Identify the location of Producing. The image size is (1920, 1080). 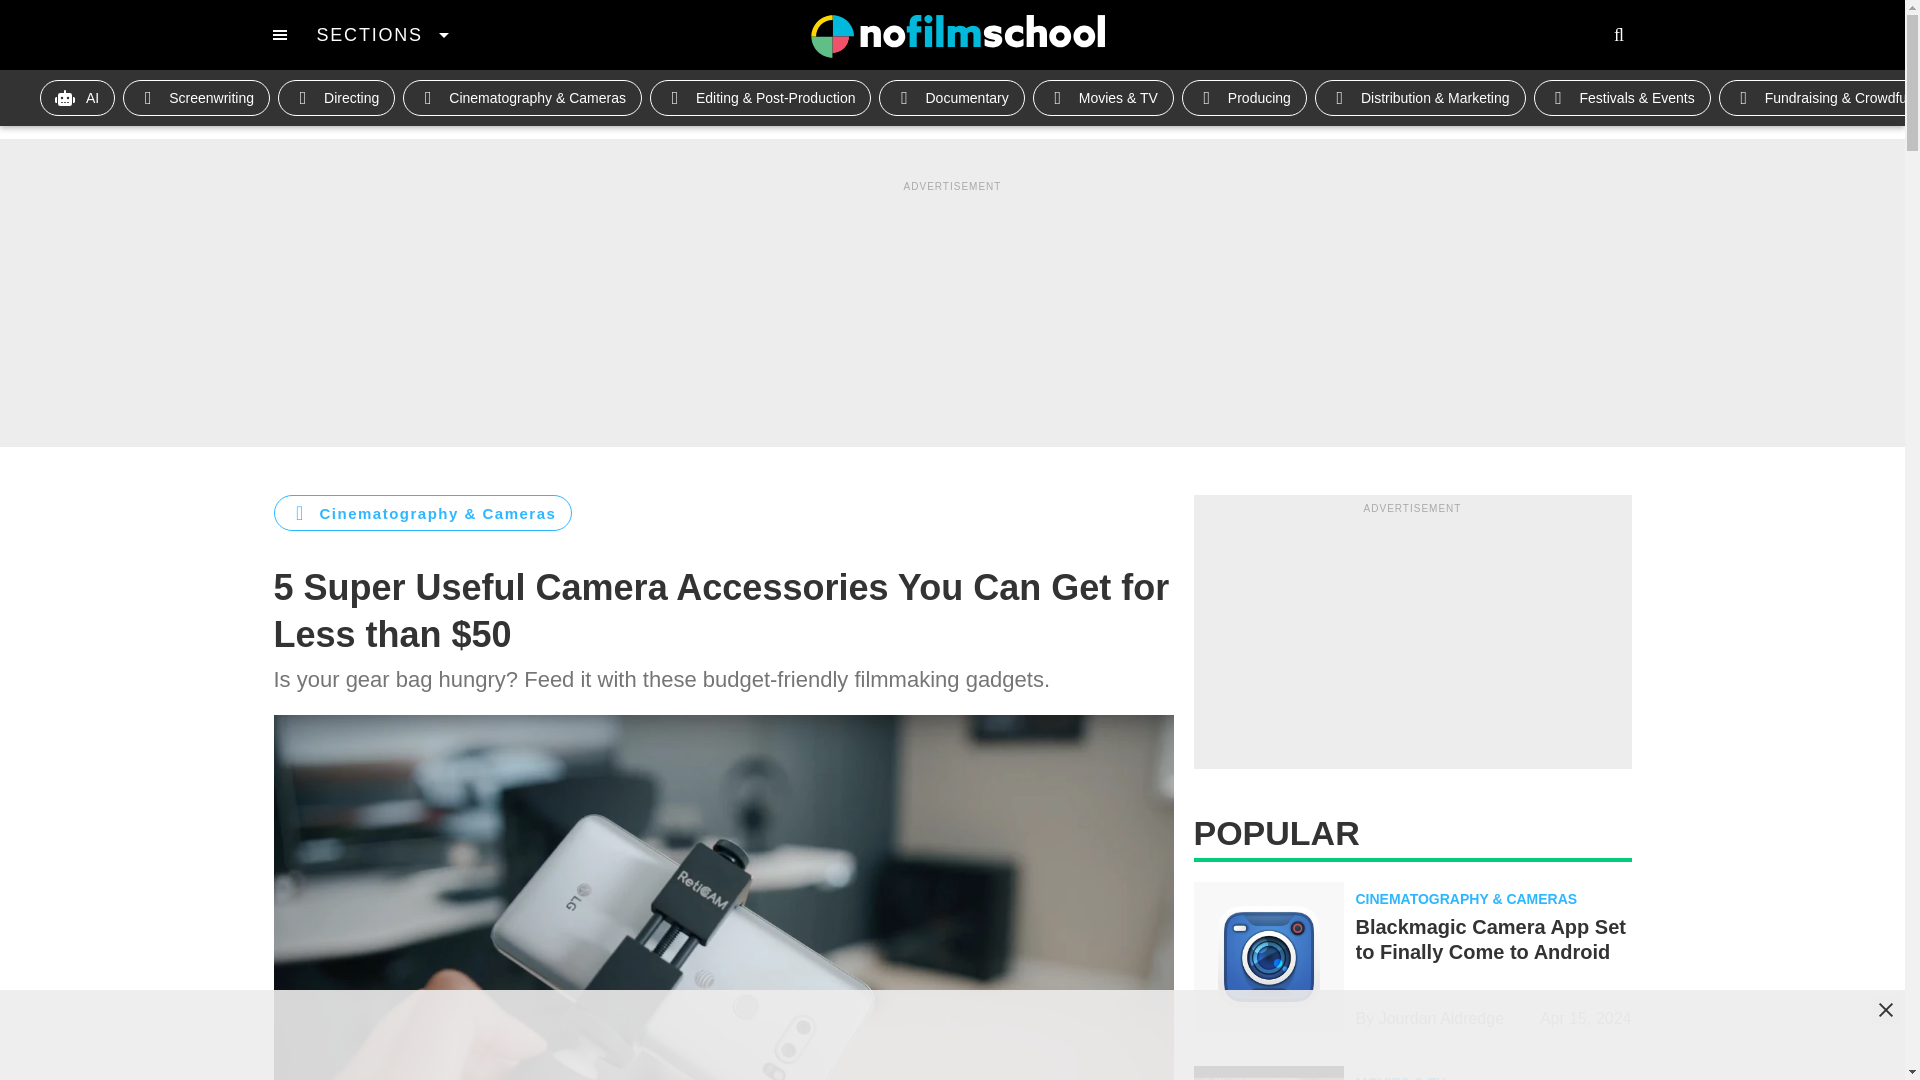
(1244, 97).